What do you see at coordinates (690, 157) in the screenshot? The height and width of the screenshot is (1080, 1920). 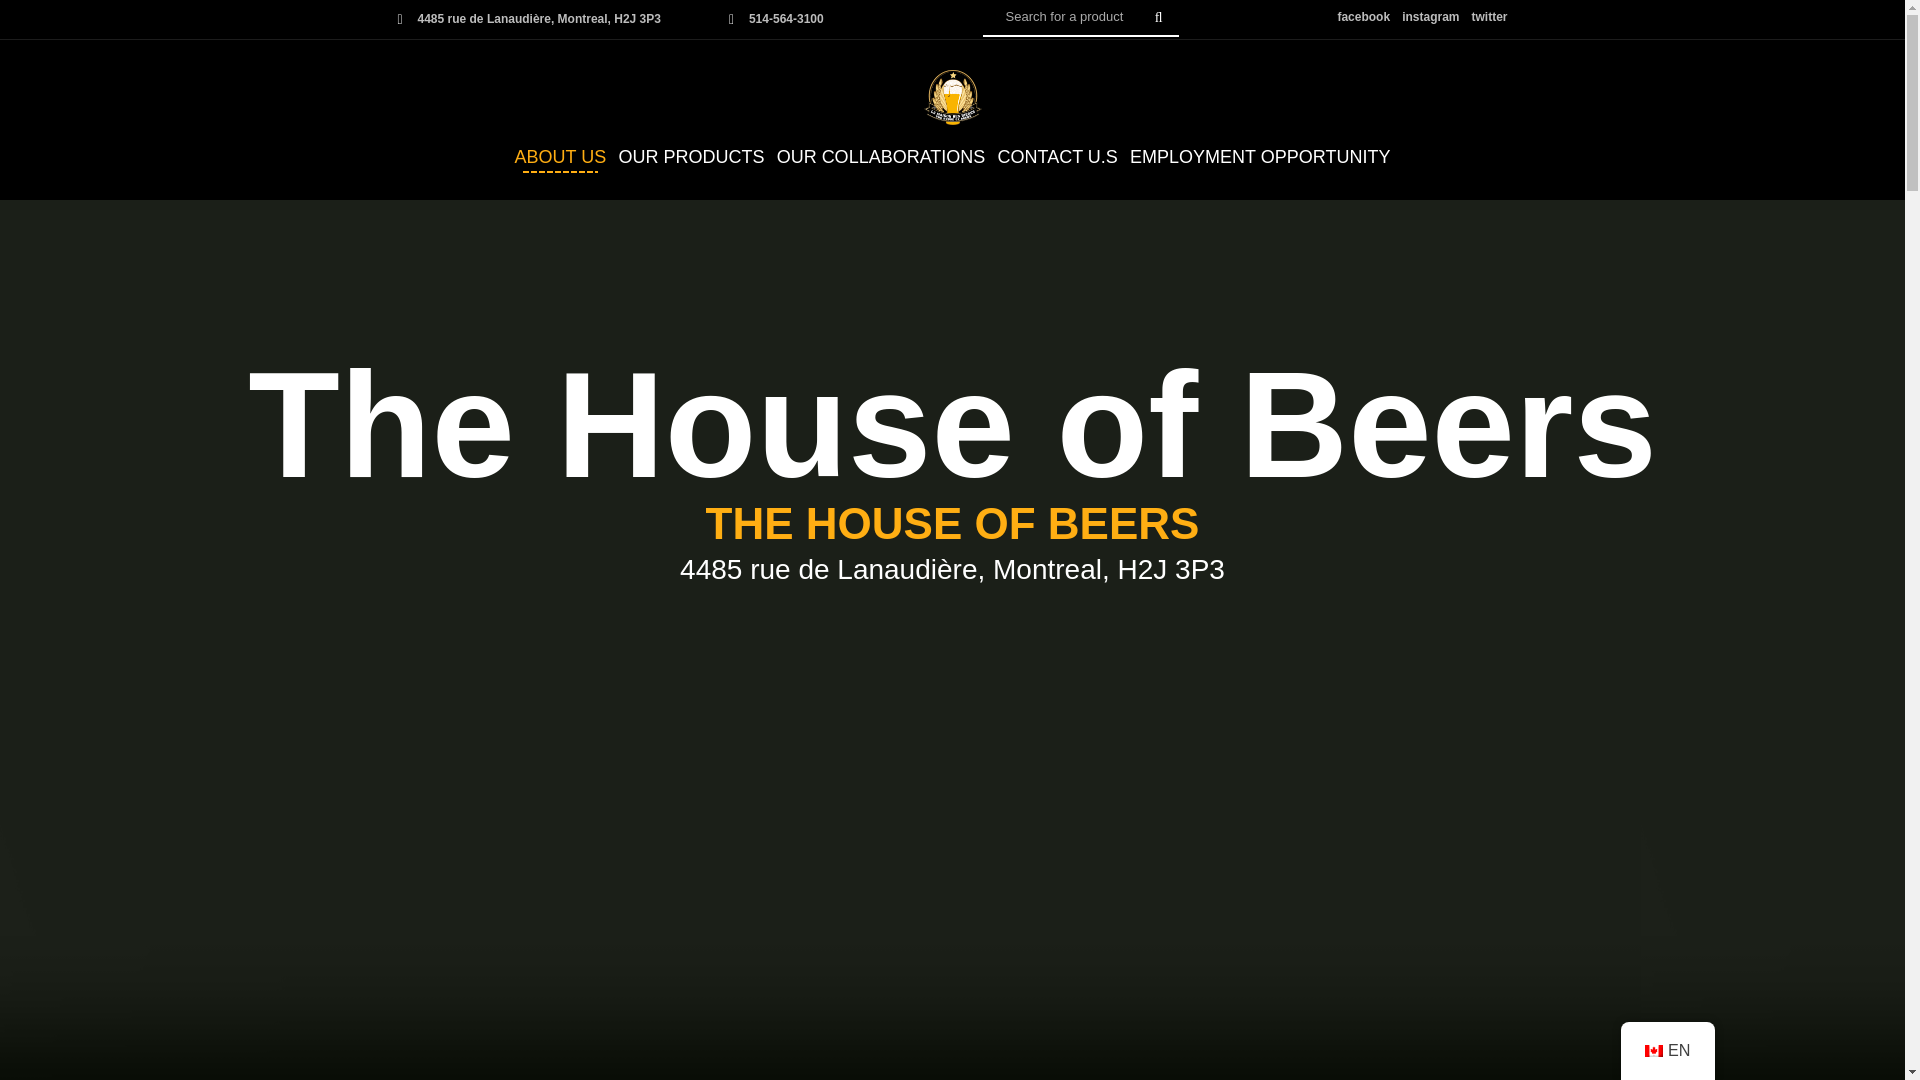 I see `OUR PRODUCTS` at bounding box center [690, 157].